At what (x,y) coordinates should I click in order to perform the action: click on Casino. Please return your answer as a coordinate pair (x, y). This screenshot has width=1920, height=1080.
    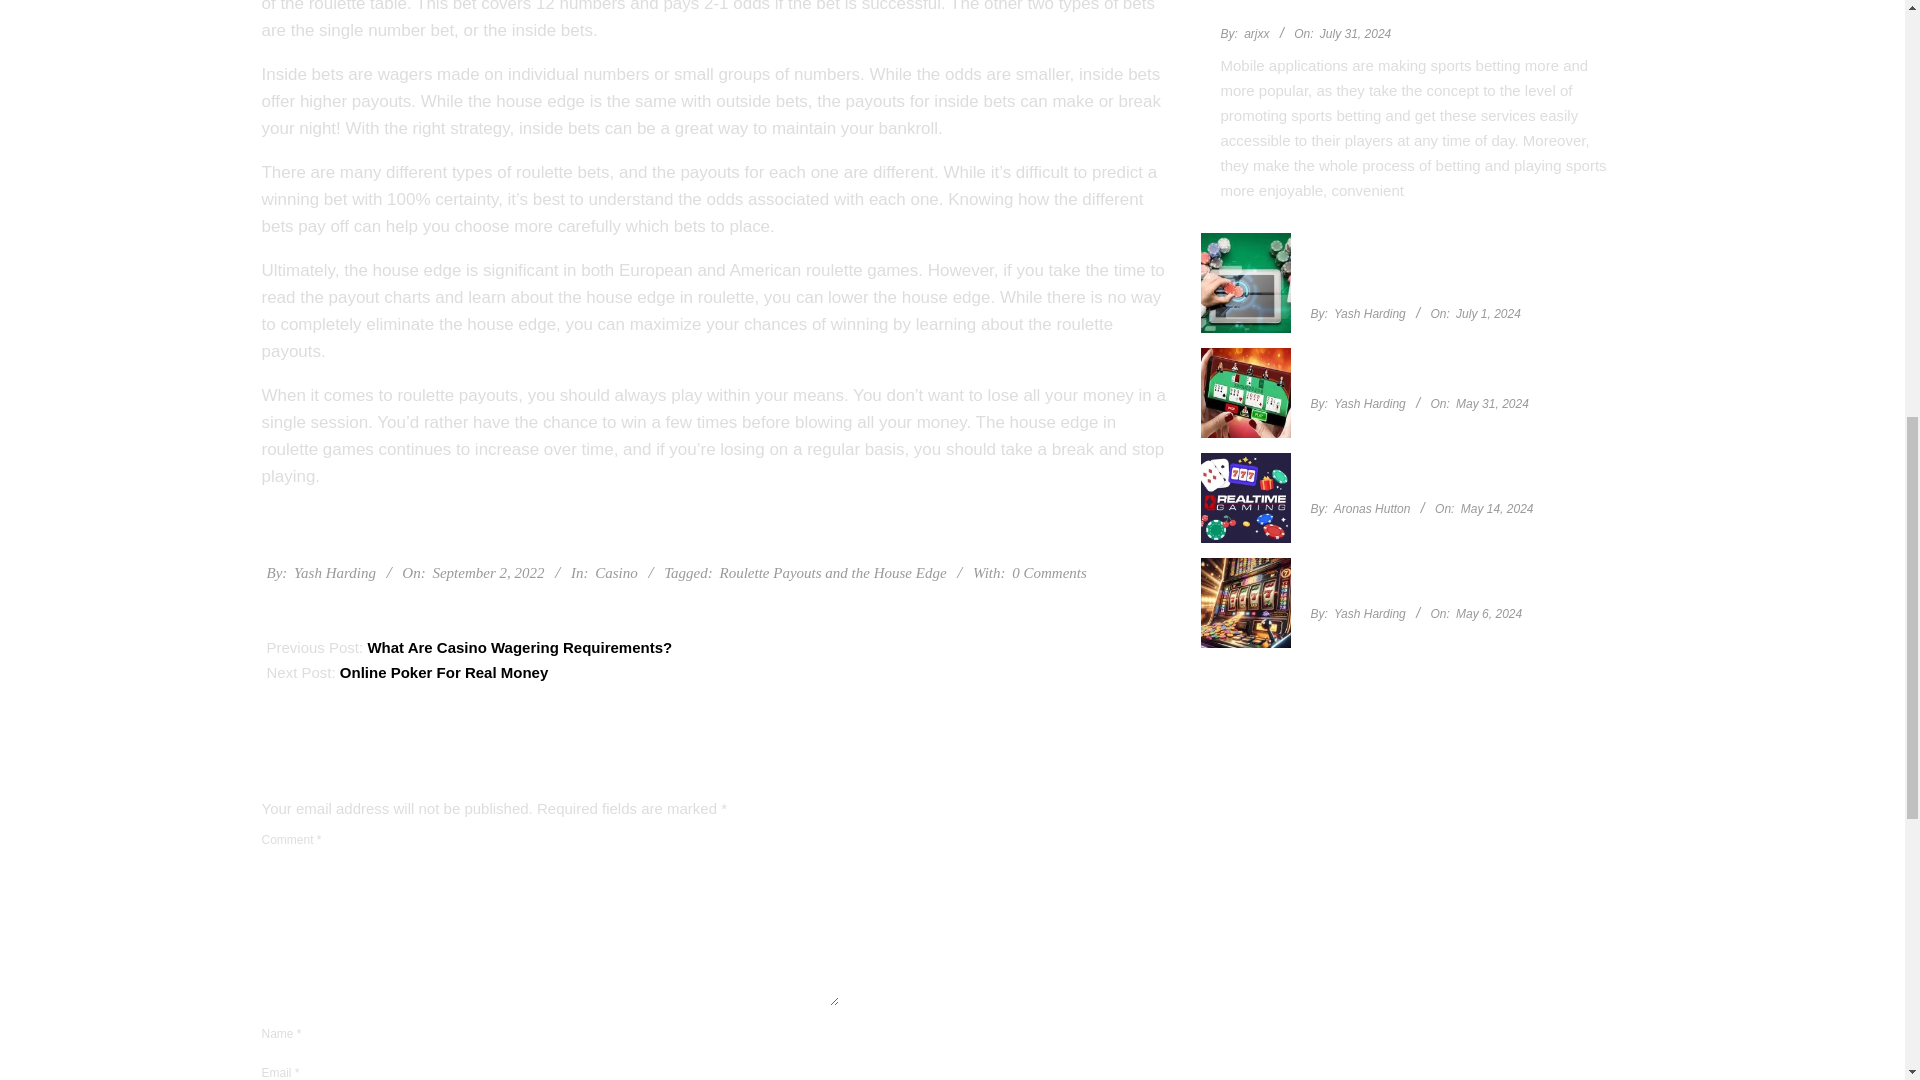
    Looking at the image, I should click on (616, 572).